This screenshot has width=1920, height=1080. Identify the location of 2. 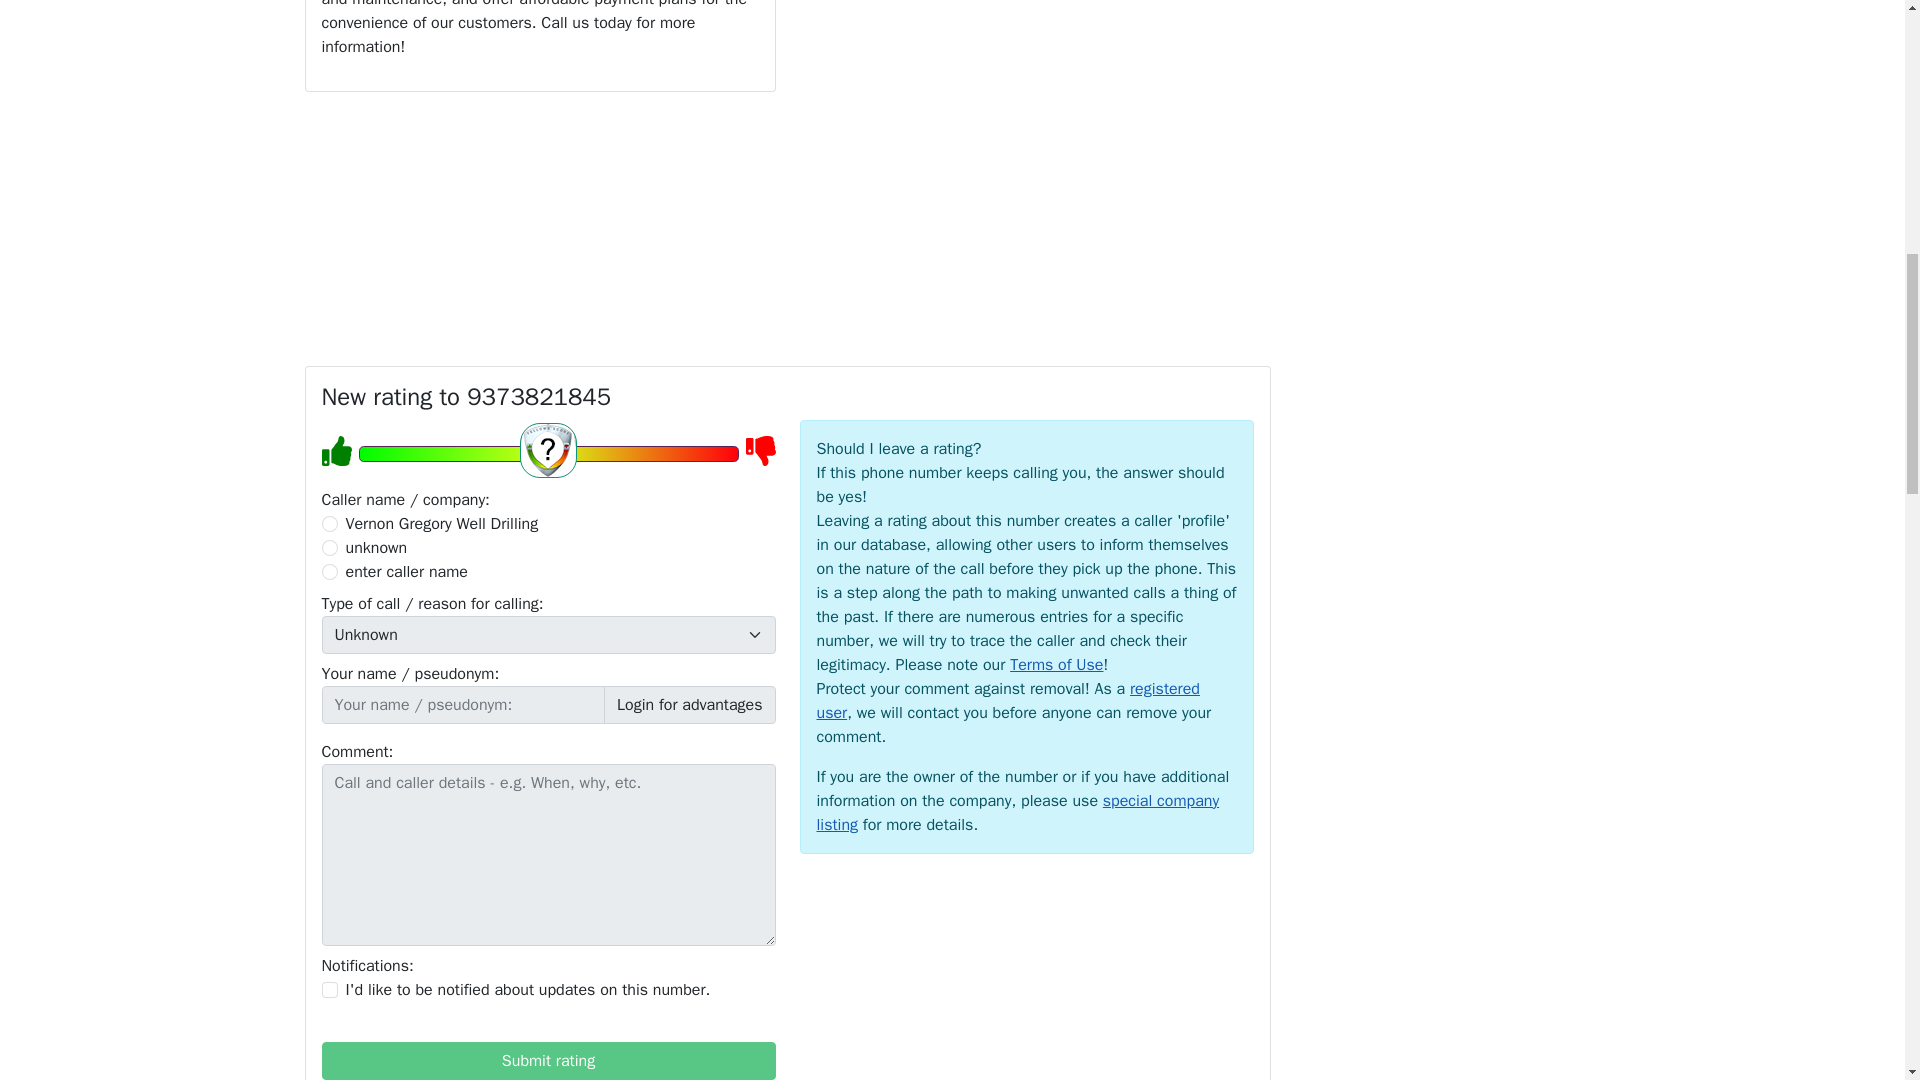
(330, 548).